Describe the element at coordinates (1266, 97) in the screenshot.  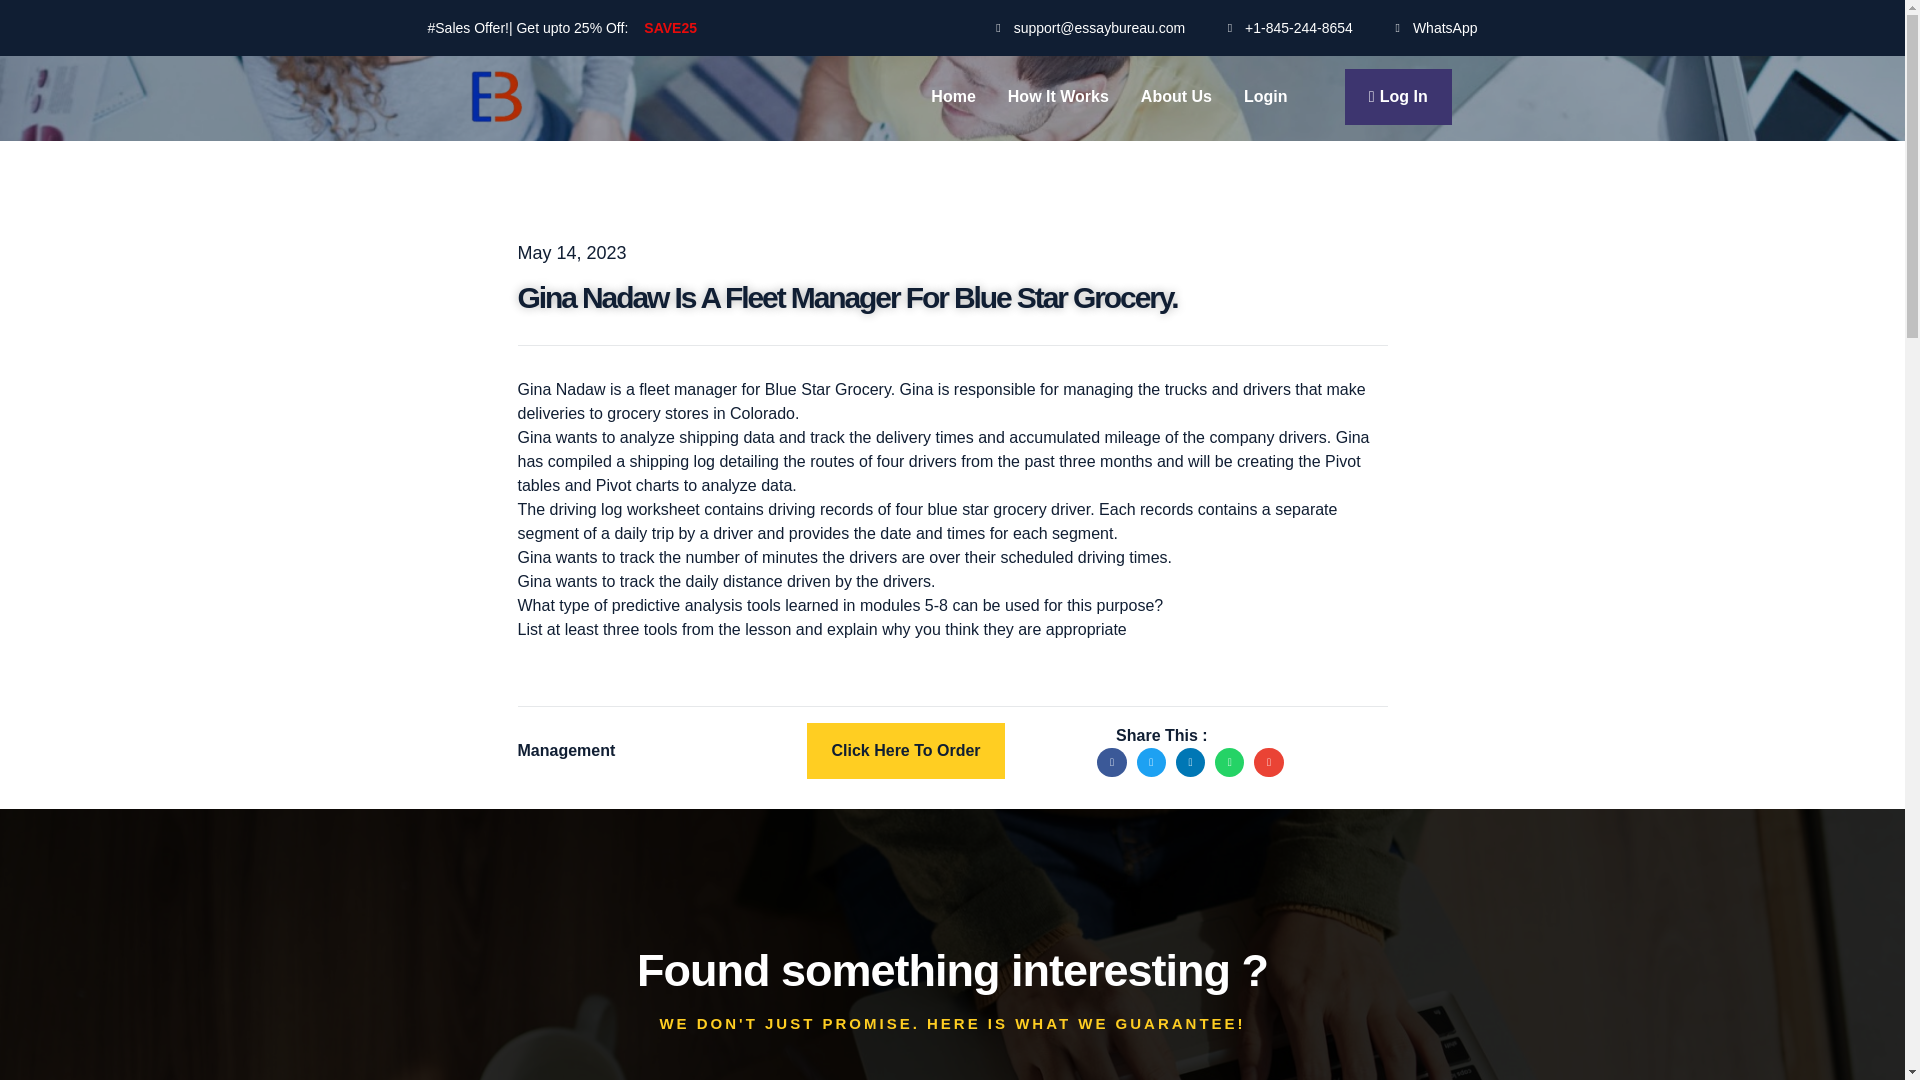
I see `Login` at that location.